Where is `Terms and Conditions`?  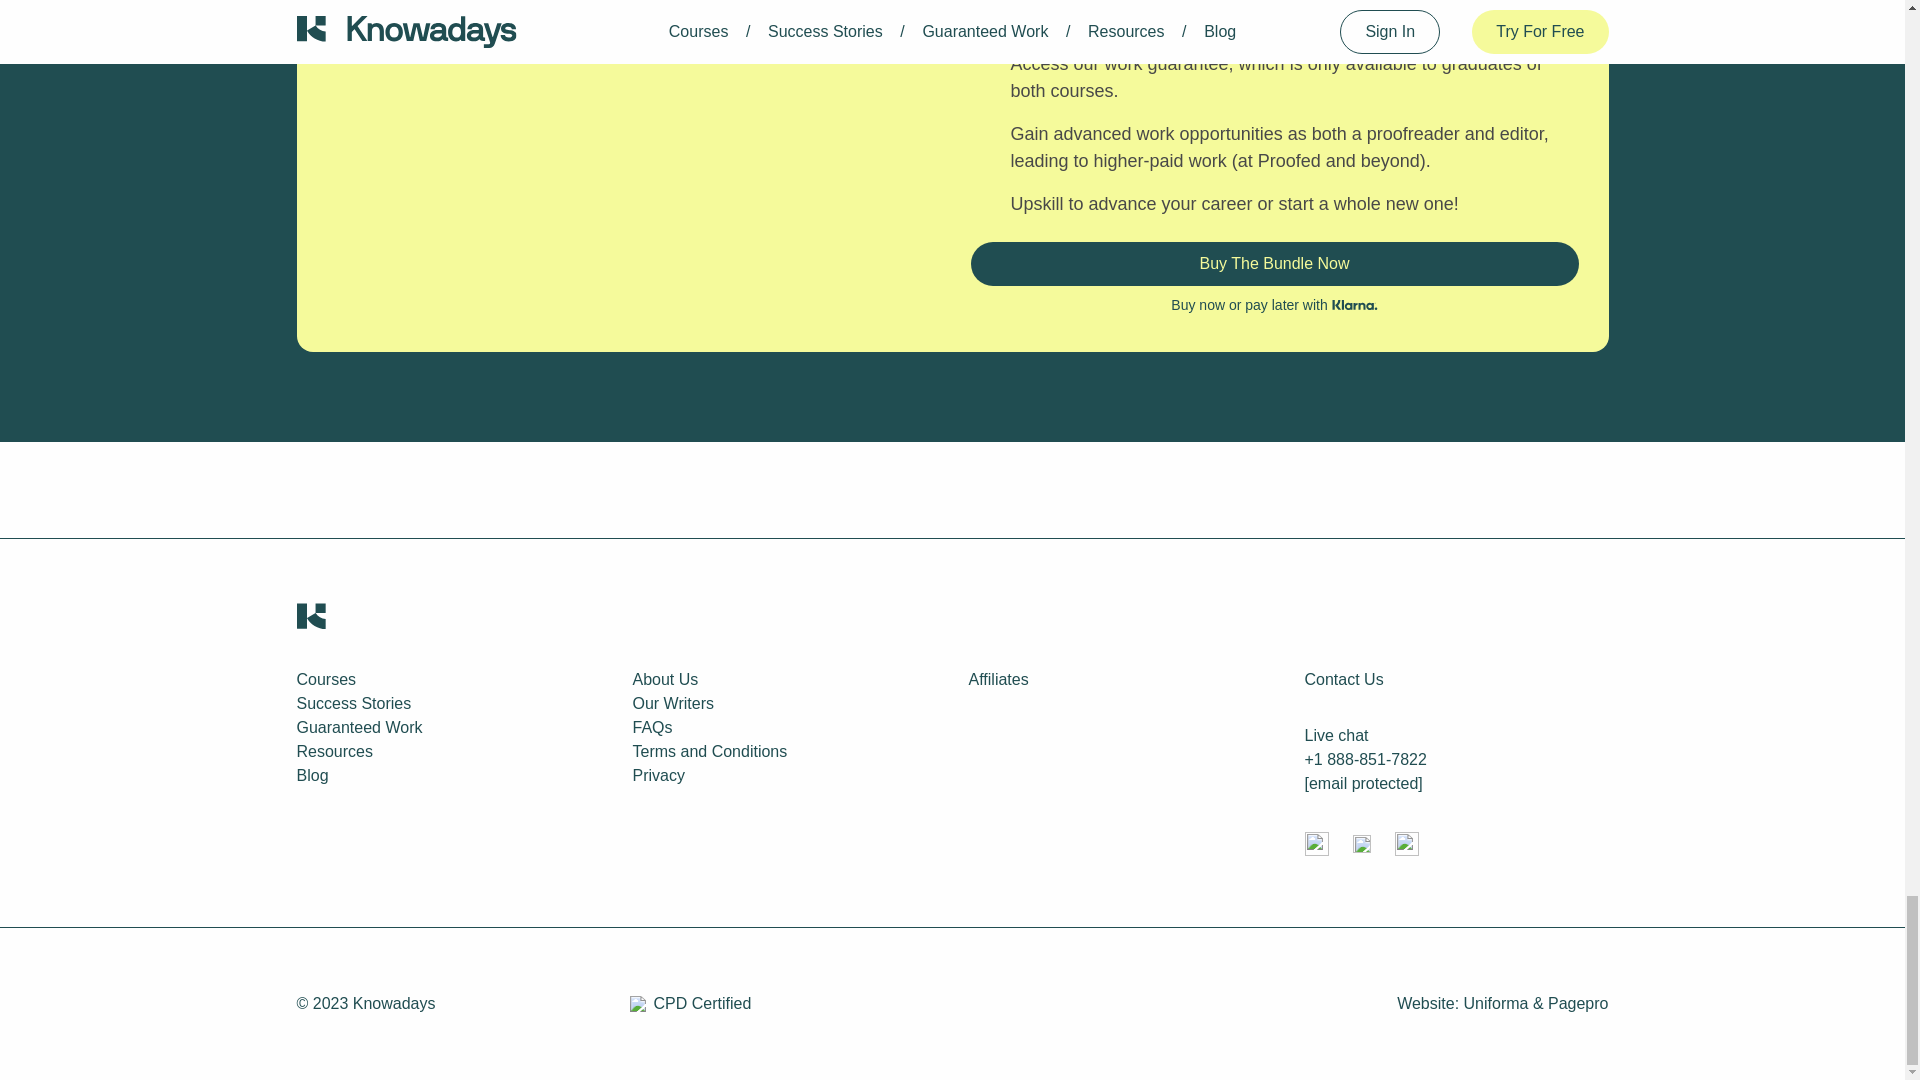
Terms and Conditions is located at coordinates (709, 752).